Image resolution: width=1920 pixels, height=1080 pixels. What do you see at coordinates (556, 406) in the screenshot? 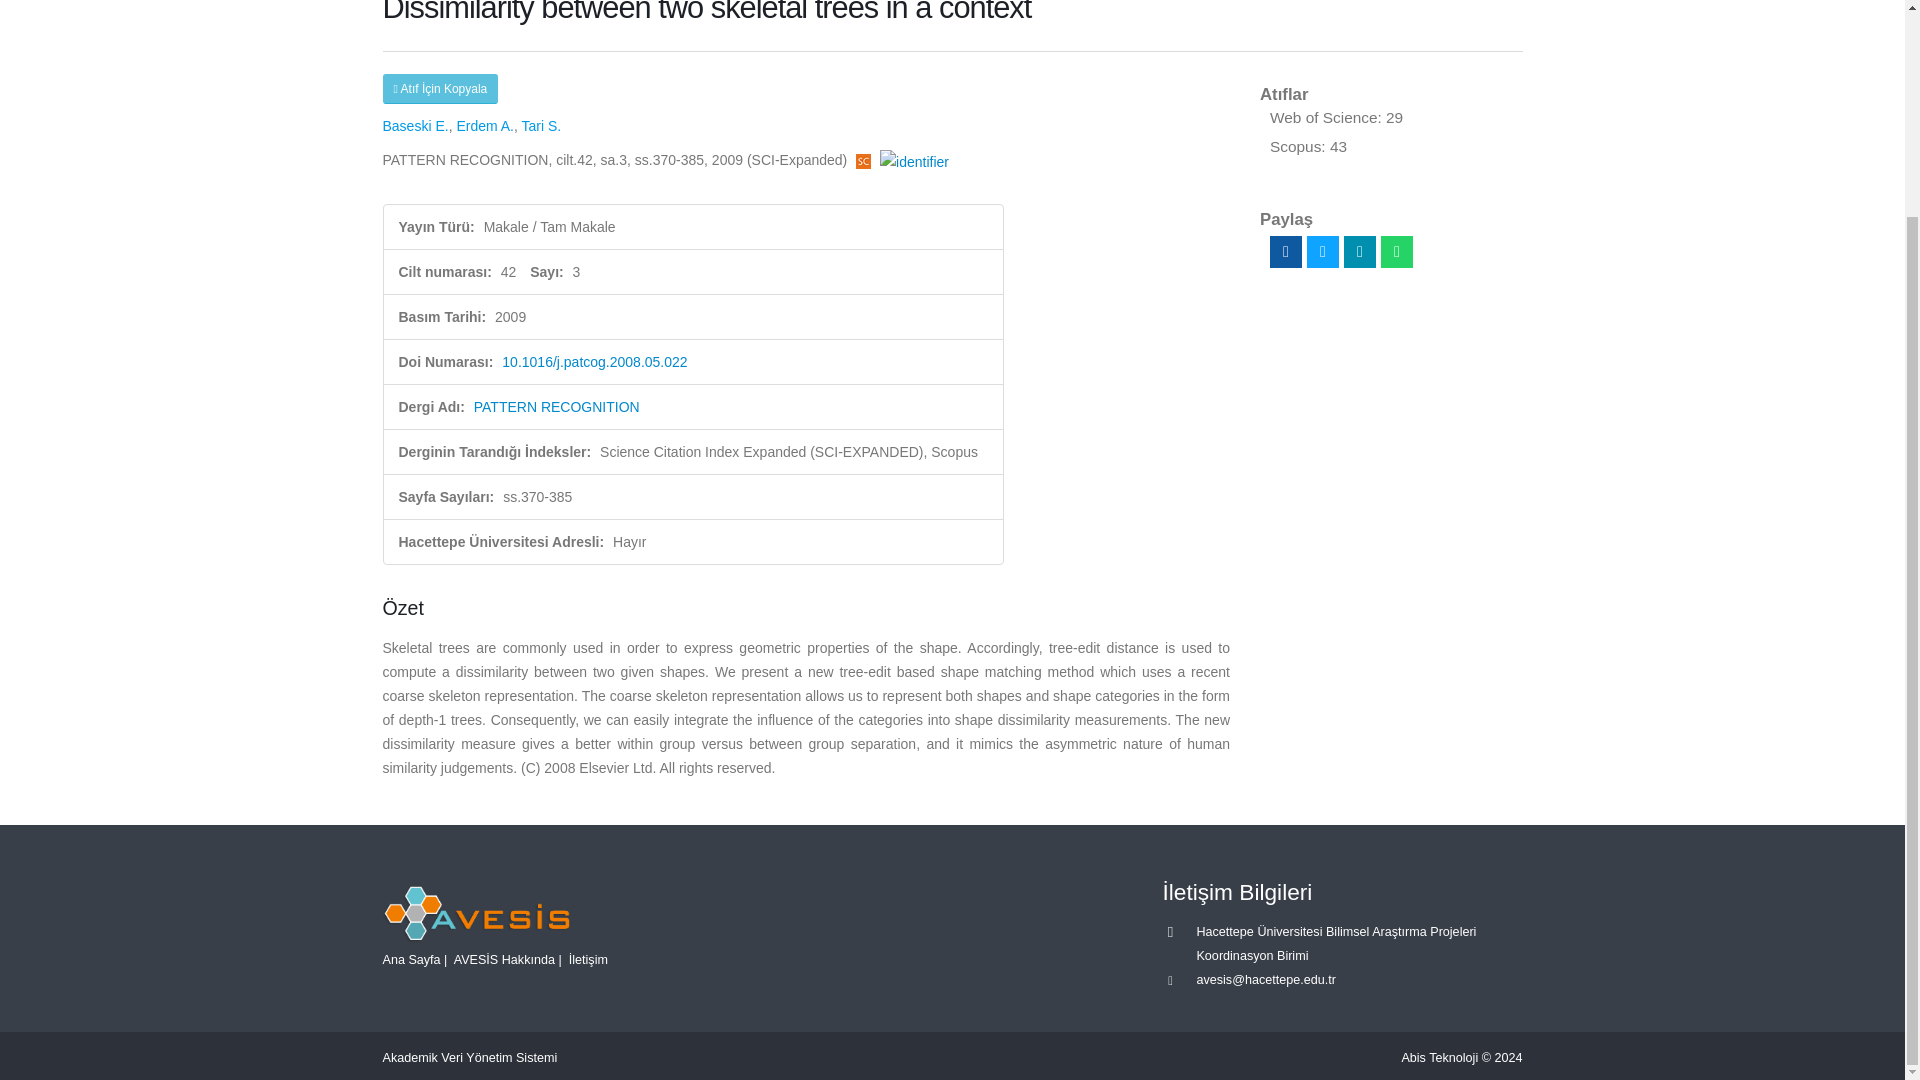
I see `PATTERN RECOGNITION` at bounding box center [556, 406].